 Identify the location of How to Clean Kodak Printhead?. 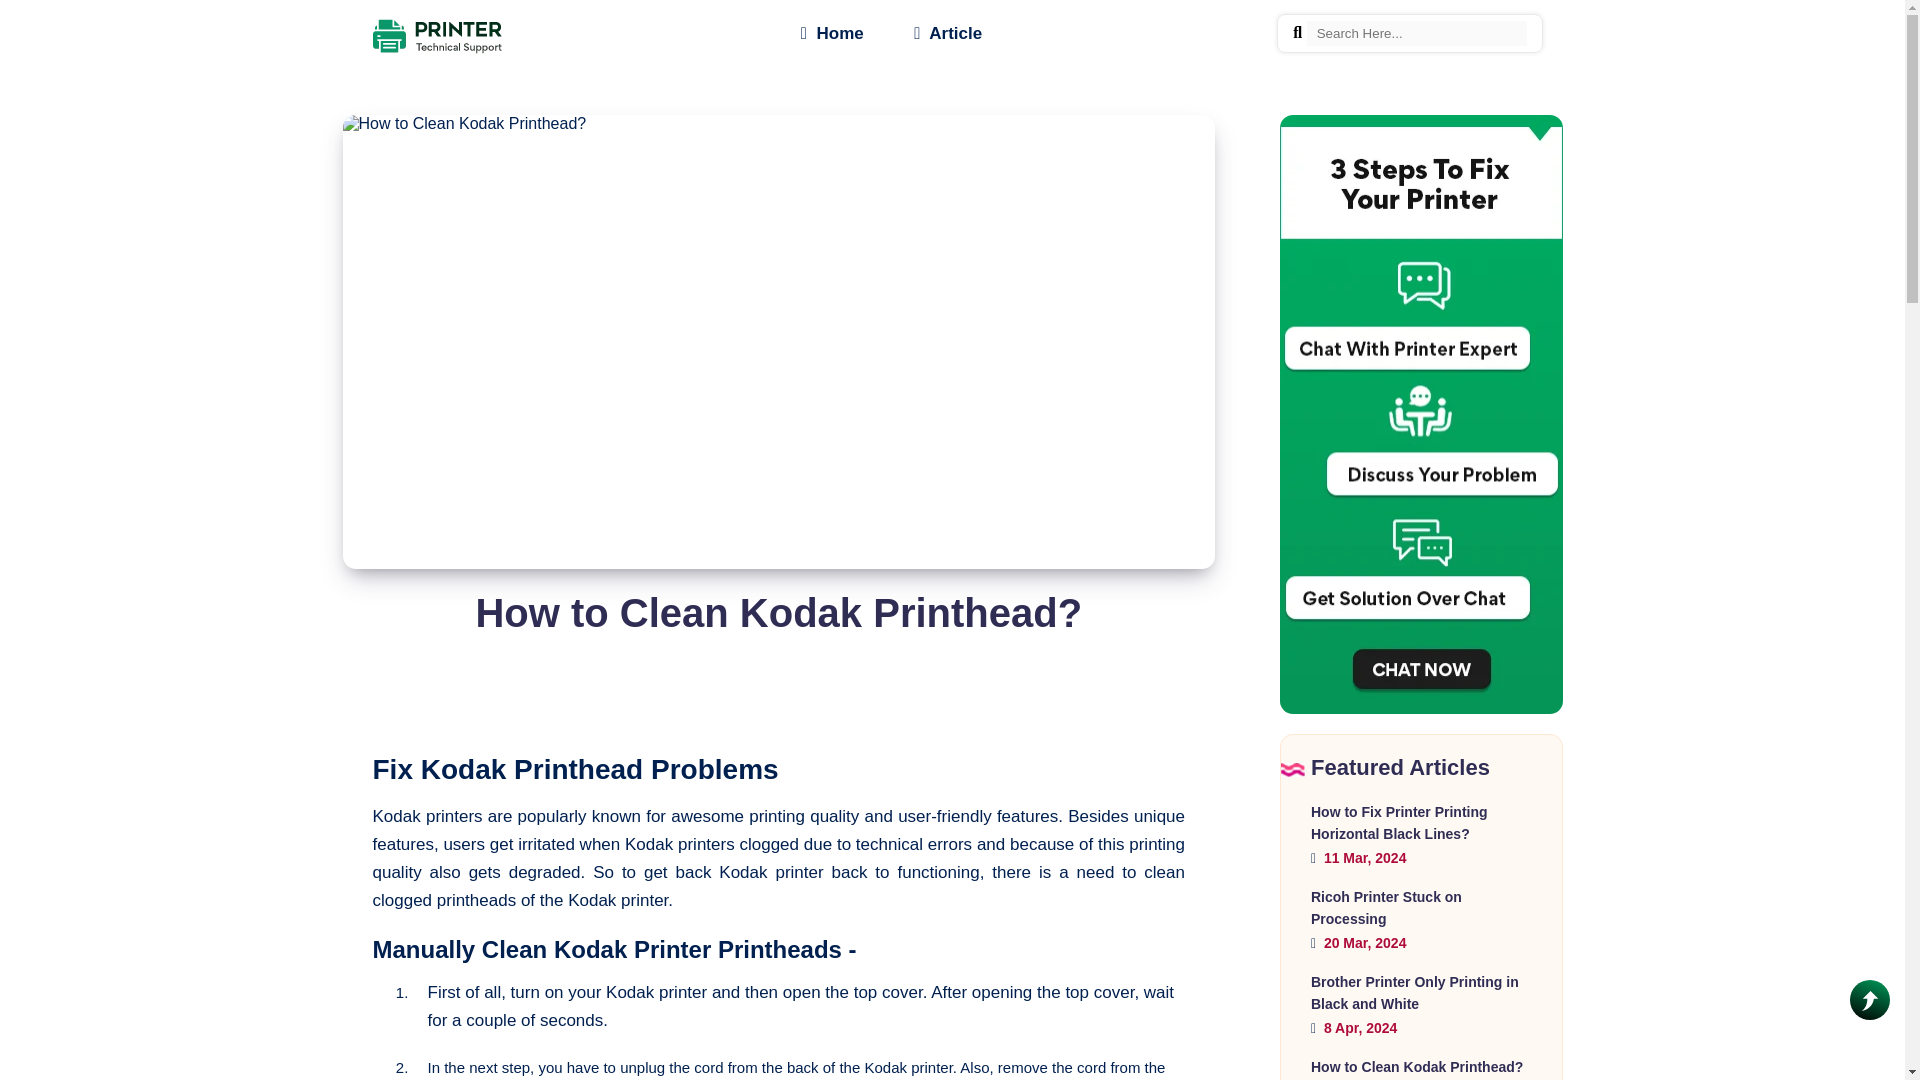
(1416, 1066).